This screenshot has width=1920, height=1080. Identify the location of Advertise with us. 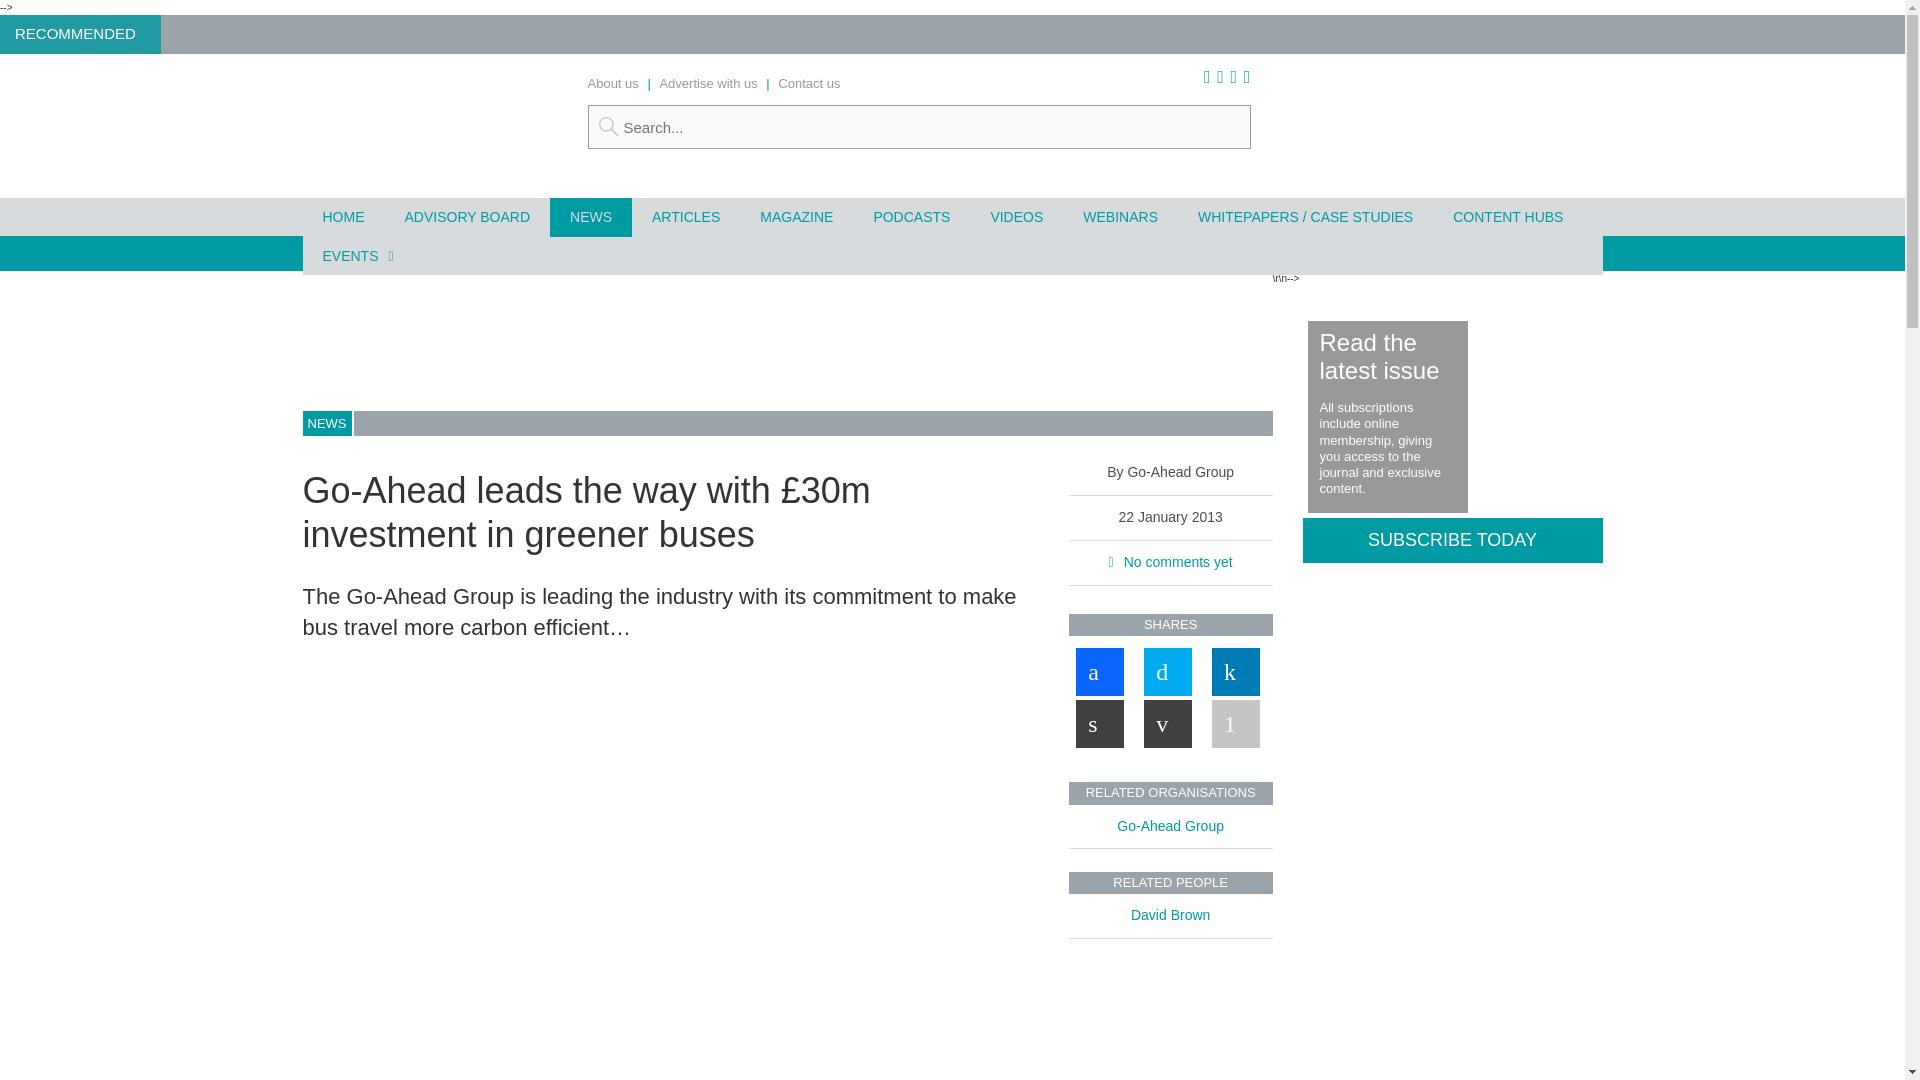
(707, 82).